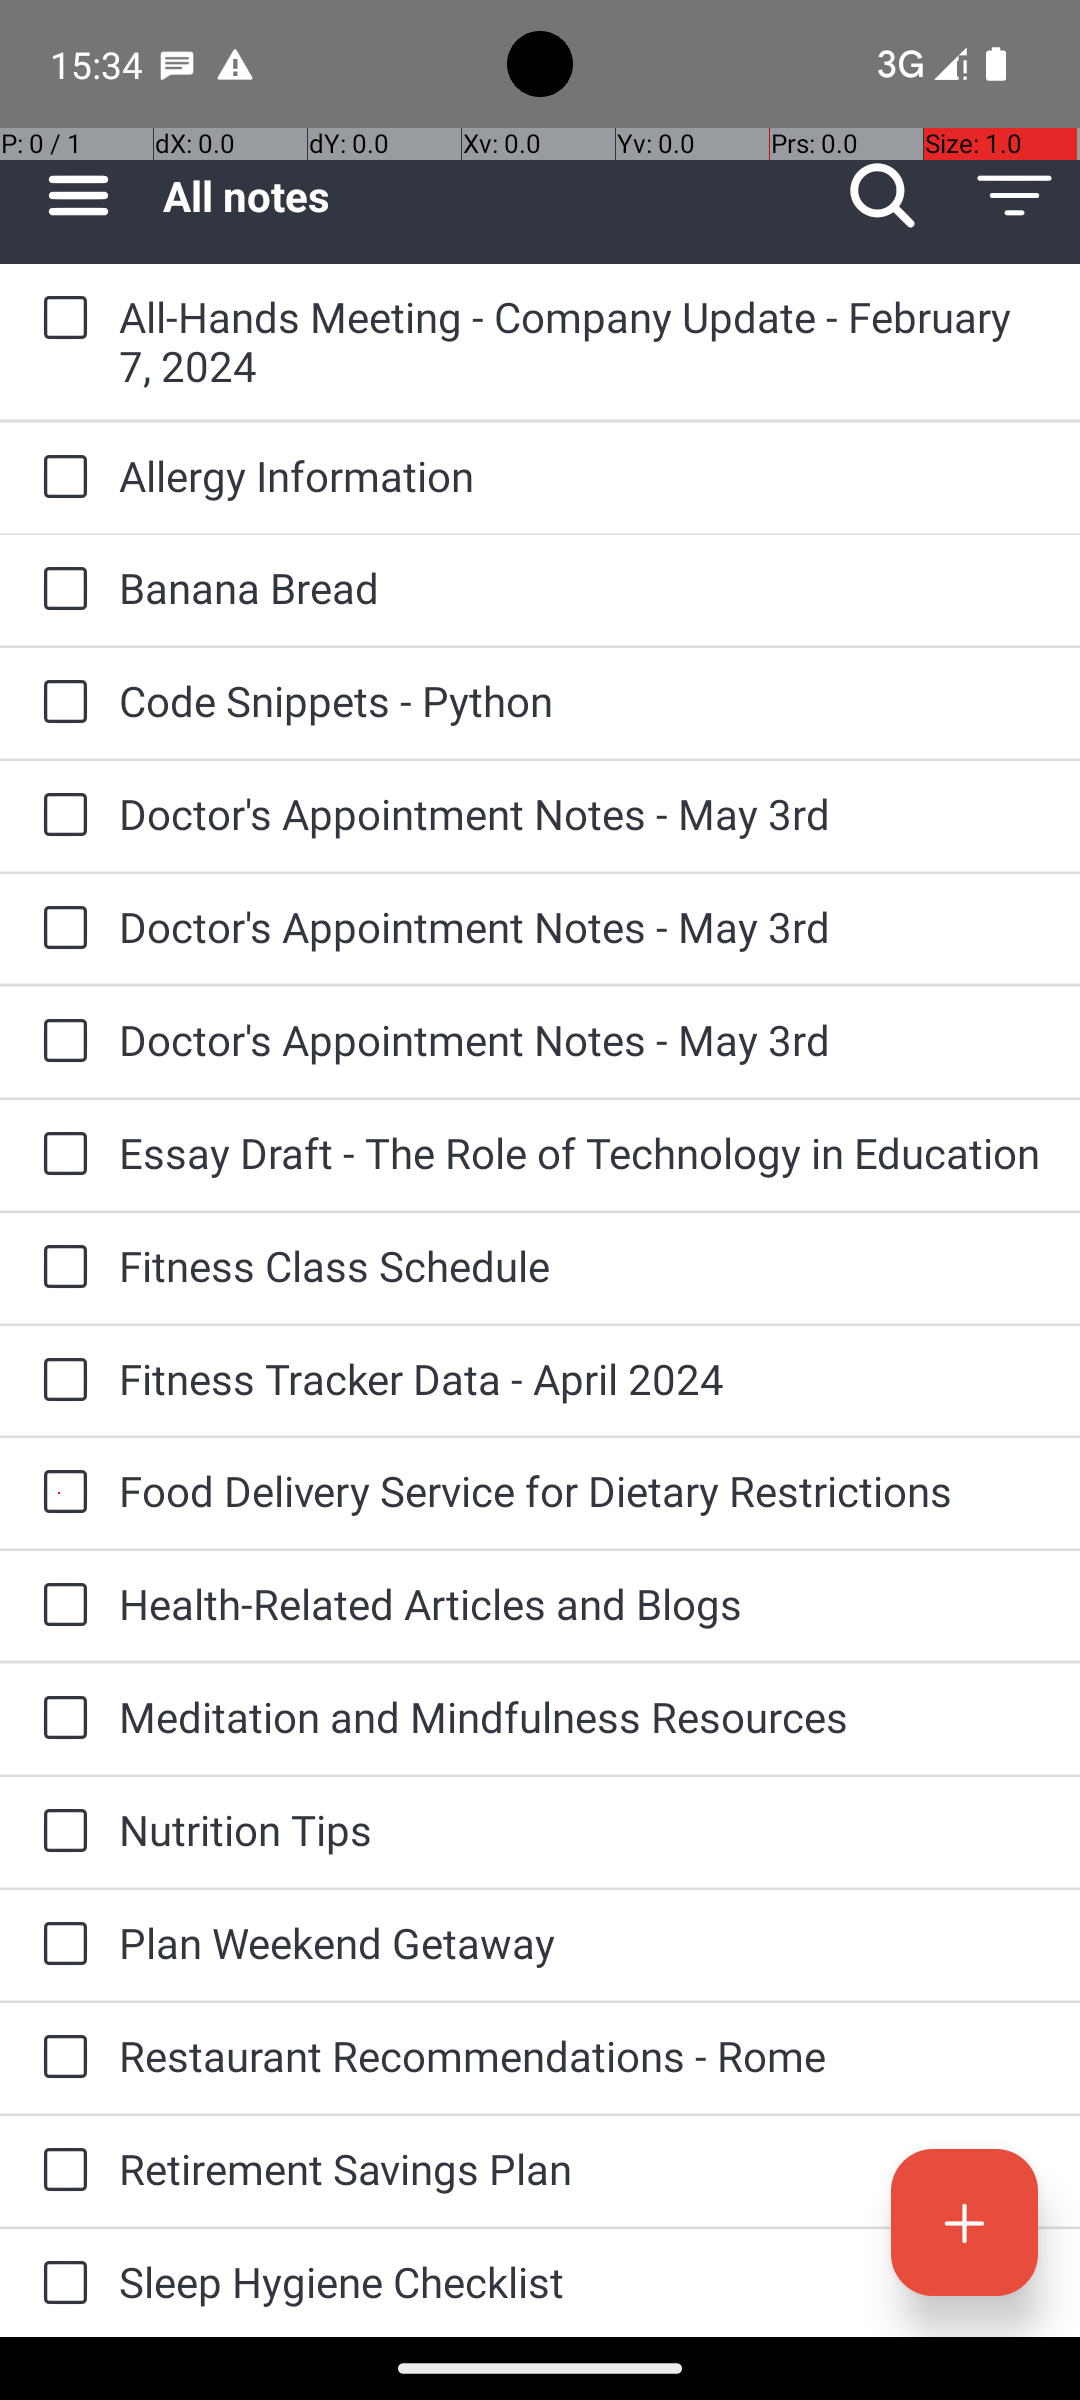  I want to click on to-do: Health-Related Articles and Blogs, so click(60, 1606).